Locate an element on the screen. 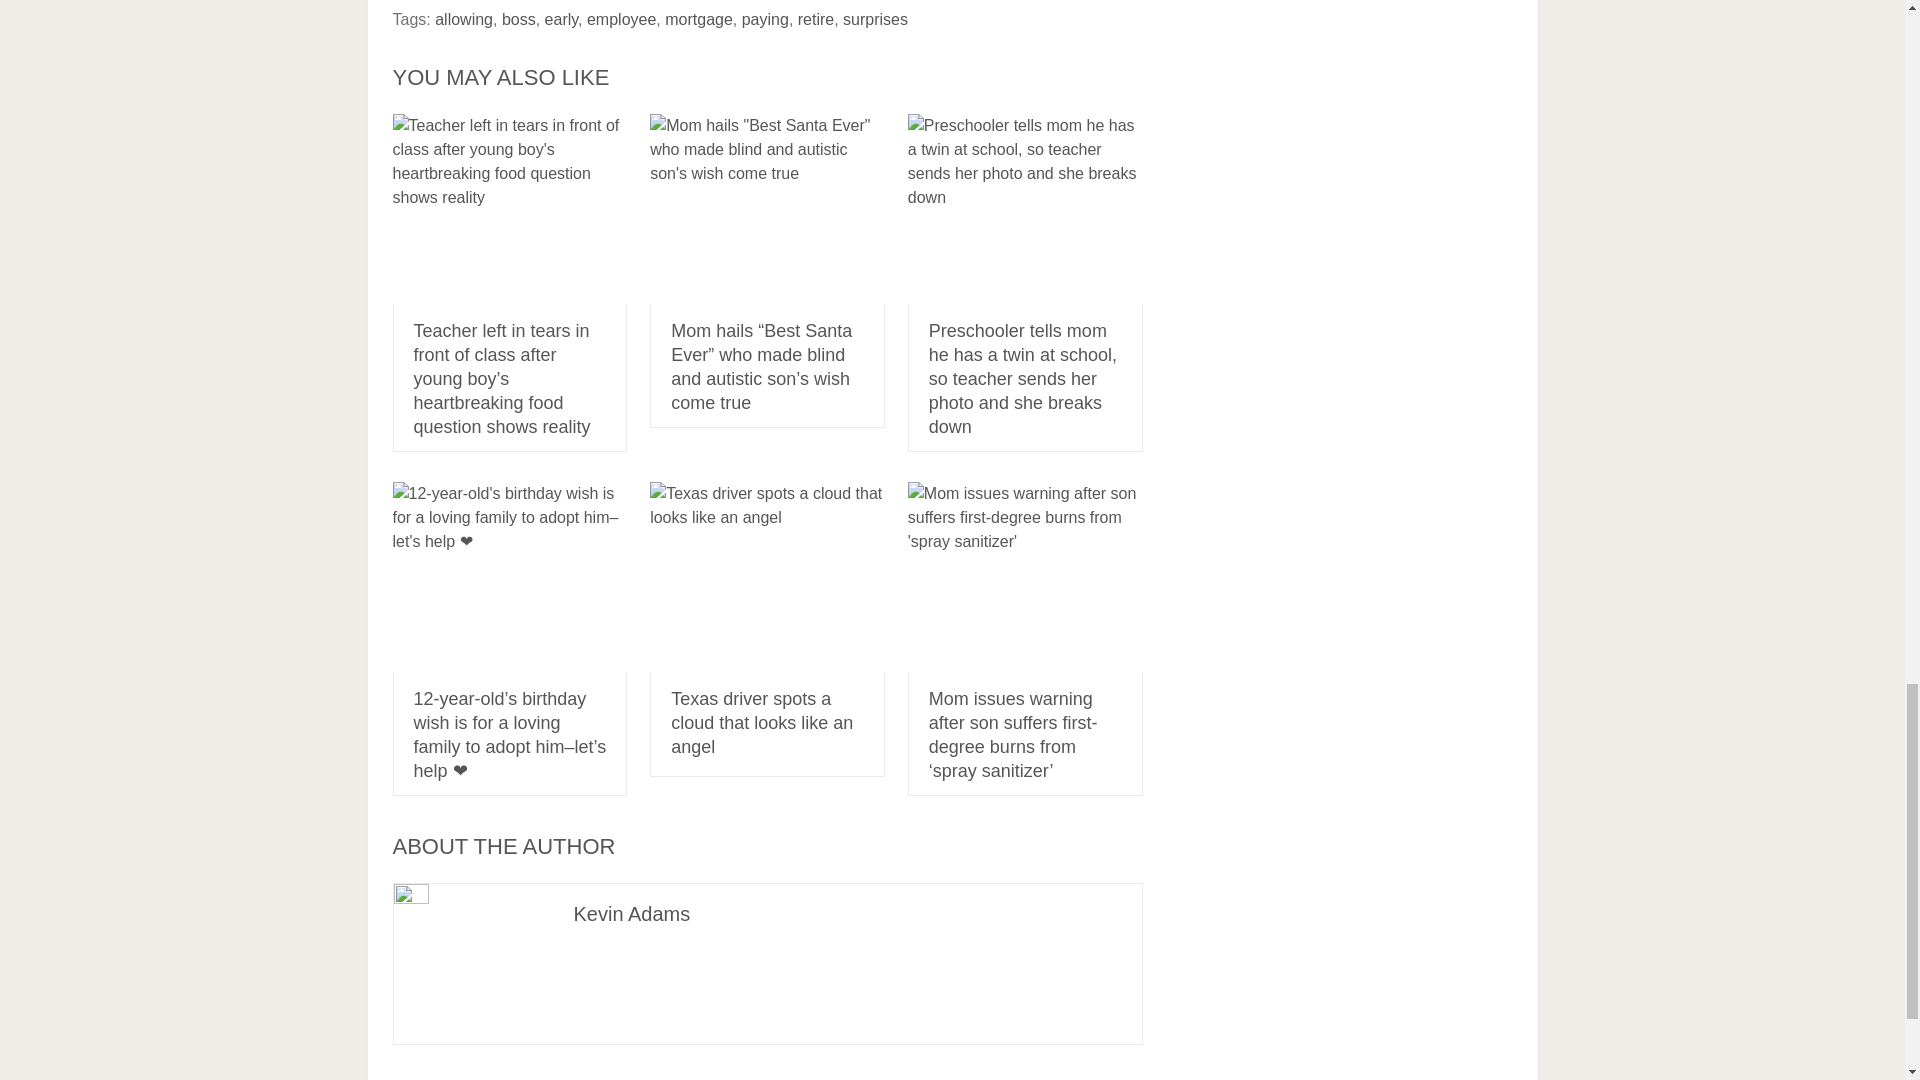 The image size is (1920, 1080). retire is located at coordinates (816, 19).